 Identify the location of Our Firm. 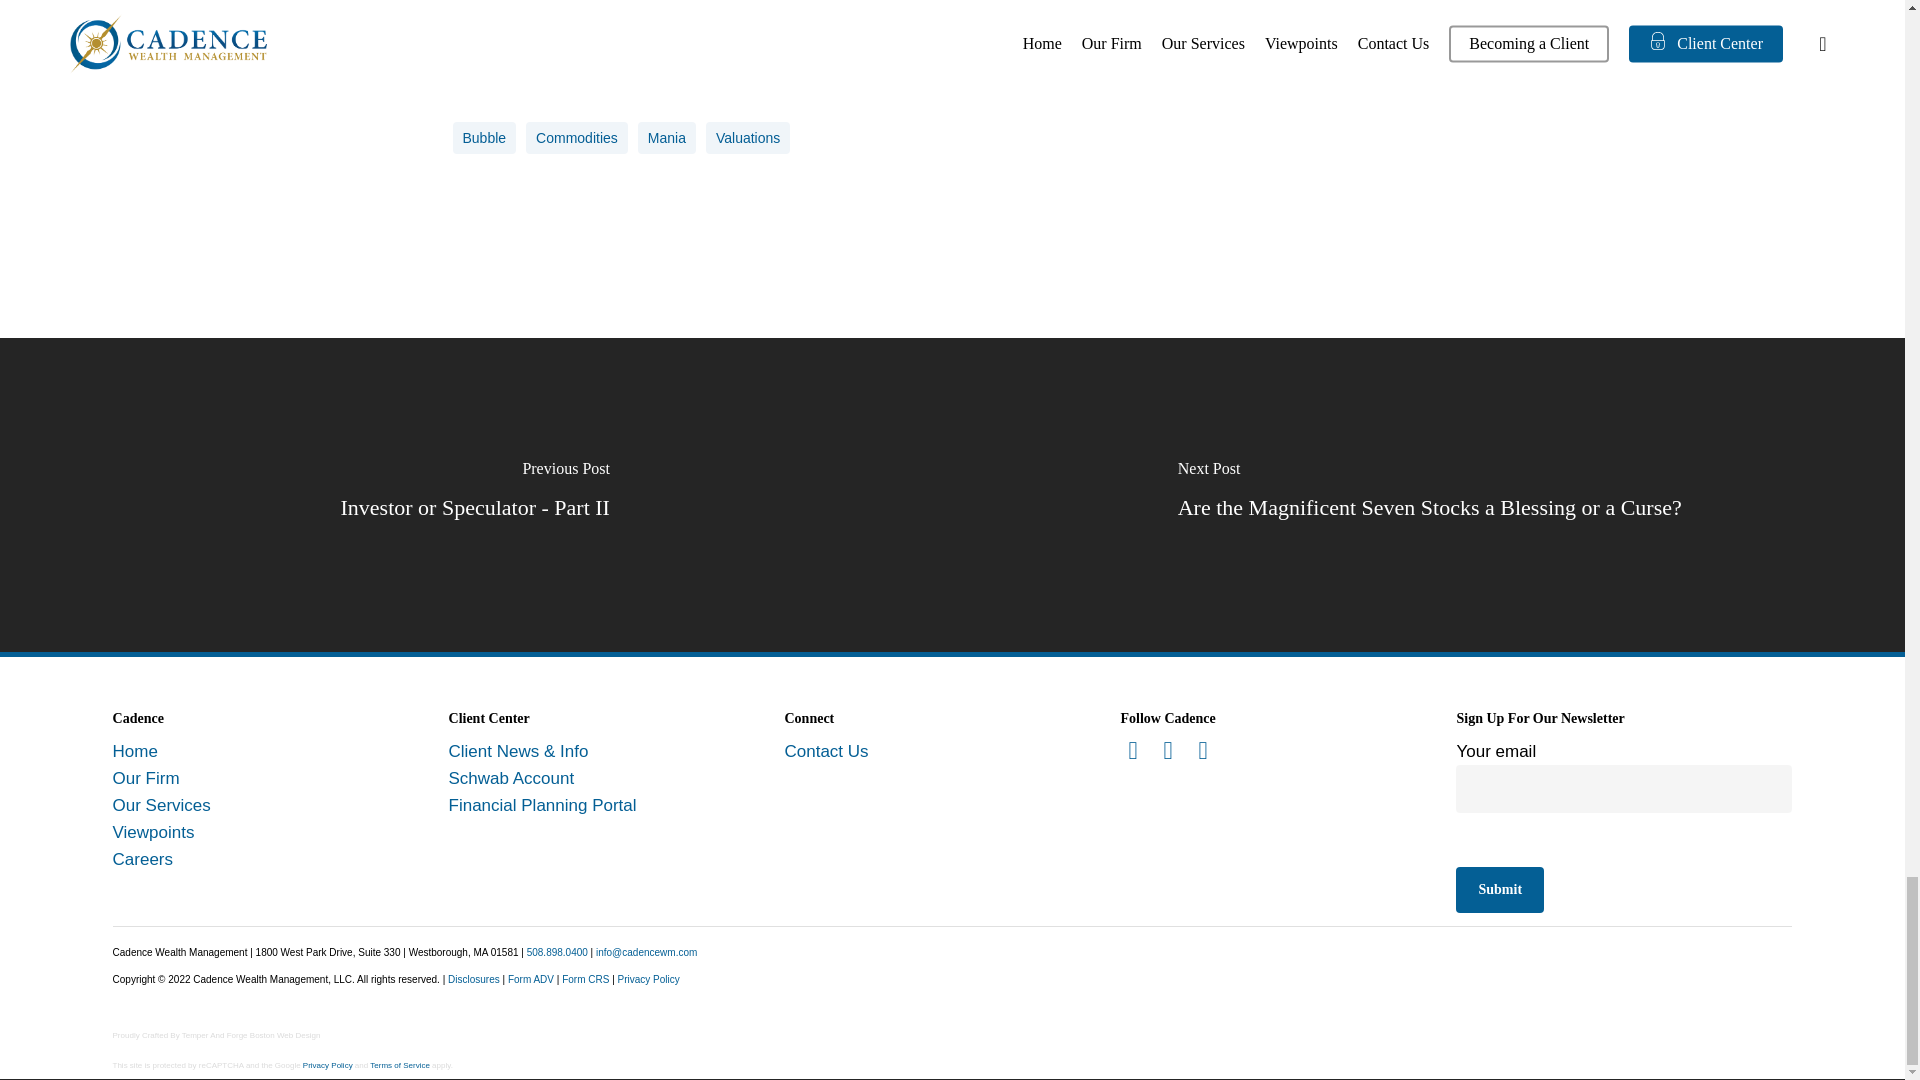
(146, 778).